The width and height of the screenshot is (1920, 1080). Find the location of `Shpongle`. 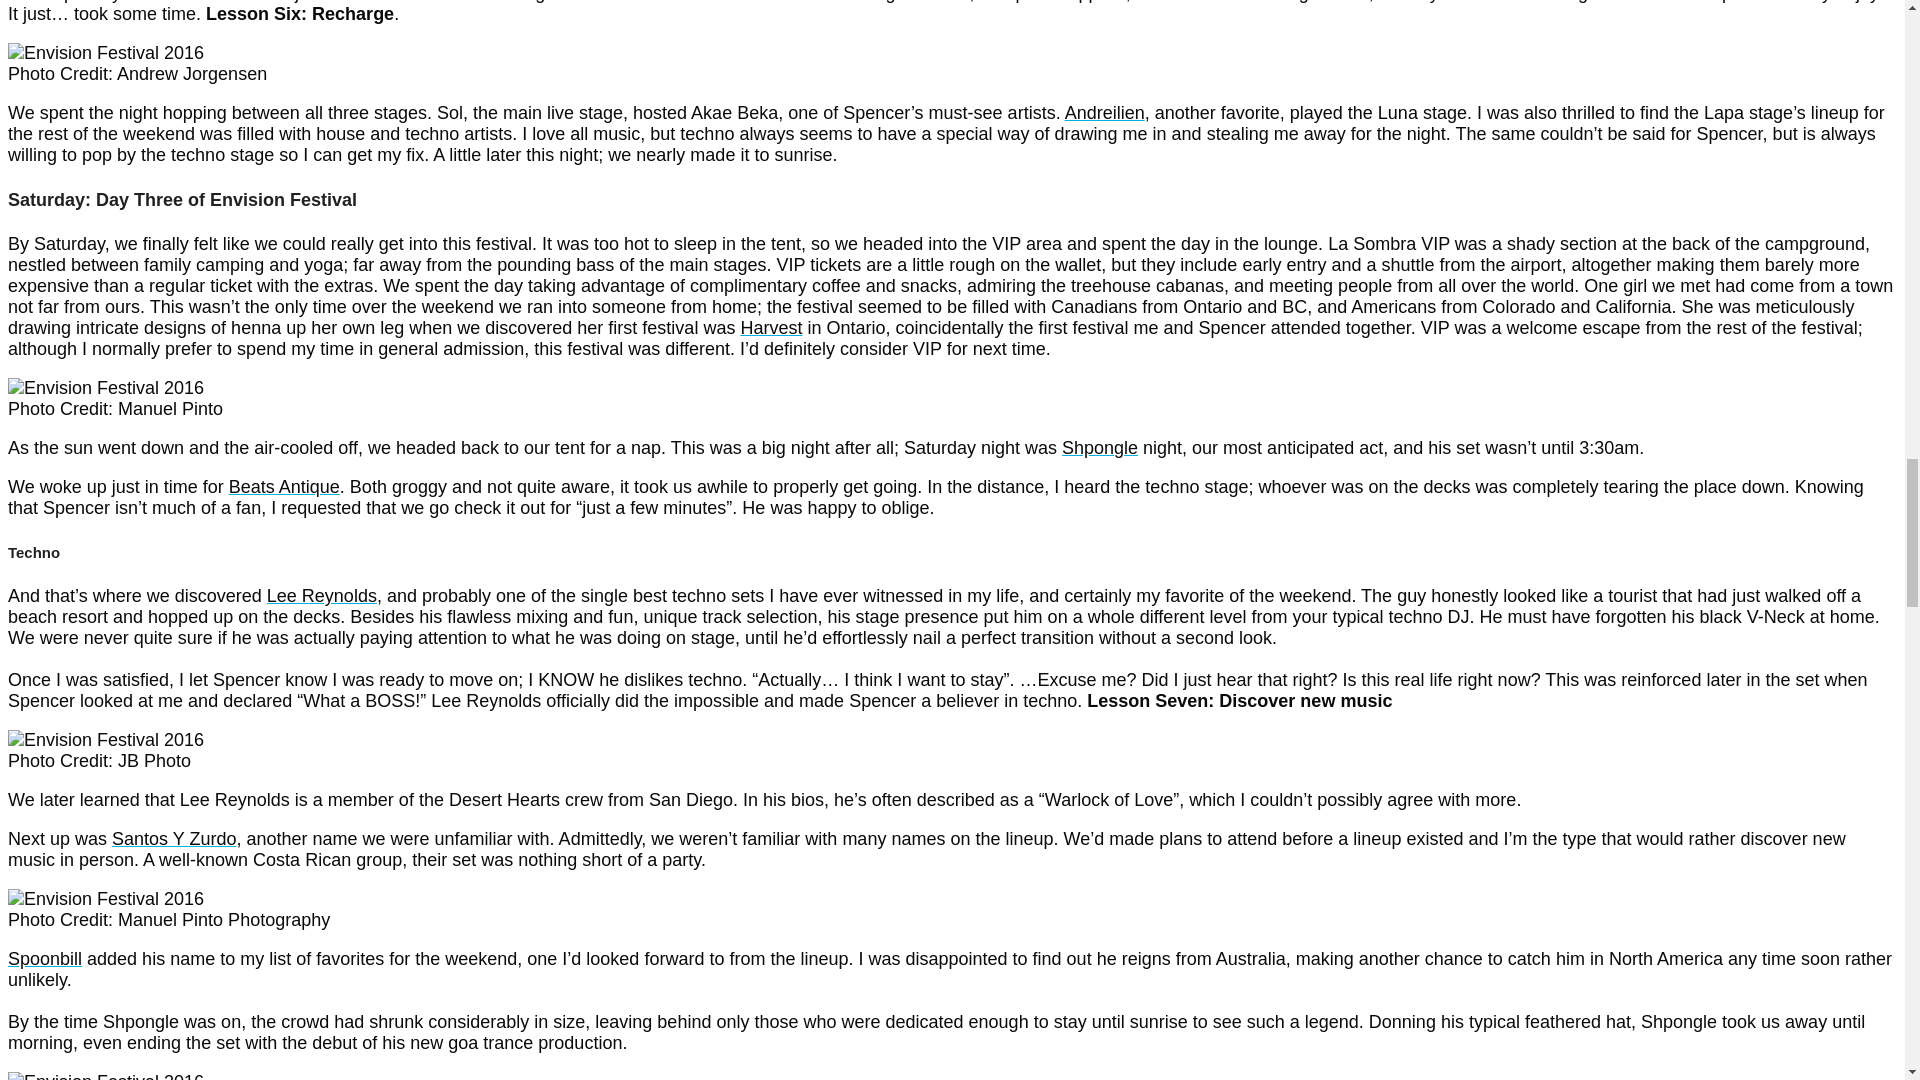

Shpongle is located at coordinates (1100, 448).